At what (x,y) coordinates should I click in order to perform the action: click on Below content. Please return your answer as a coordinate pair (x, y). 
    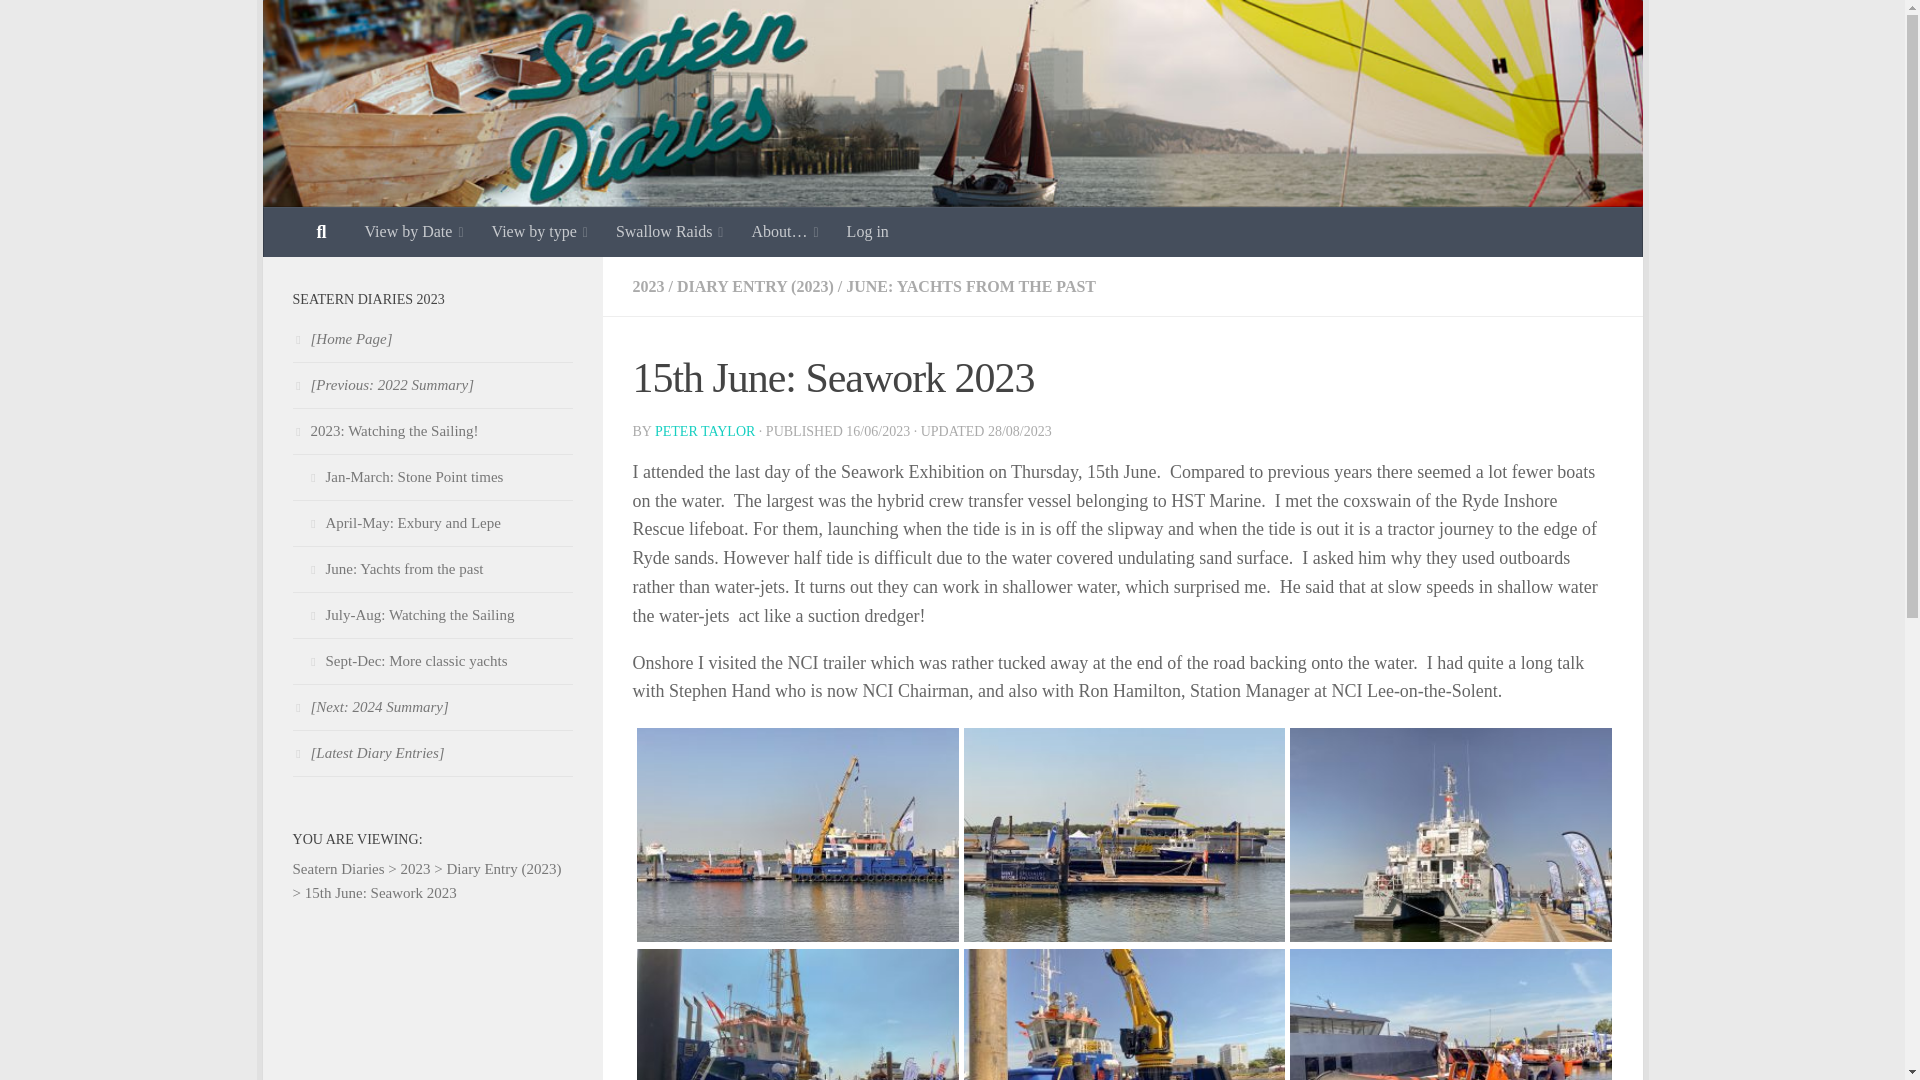
    Looking at the image, I should click on (336, 27).